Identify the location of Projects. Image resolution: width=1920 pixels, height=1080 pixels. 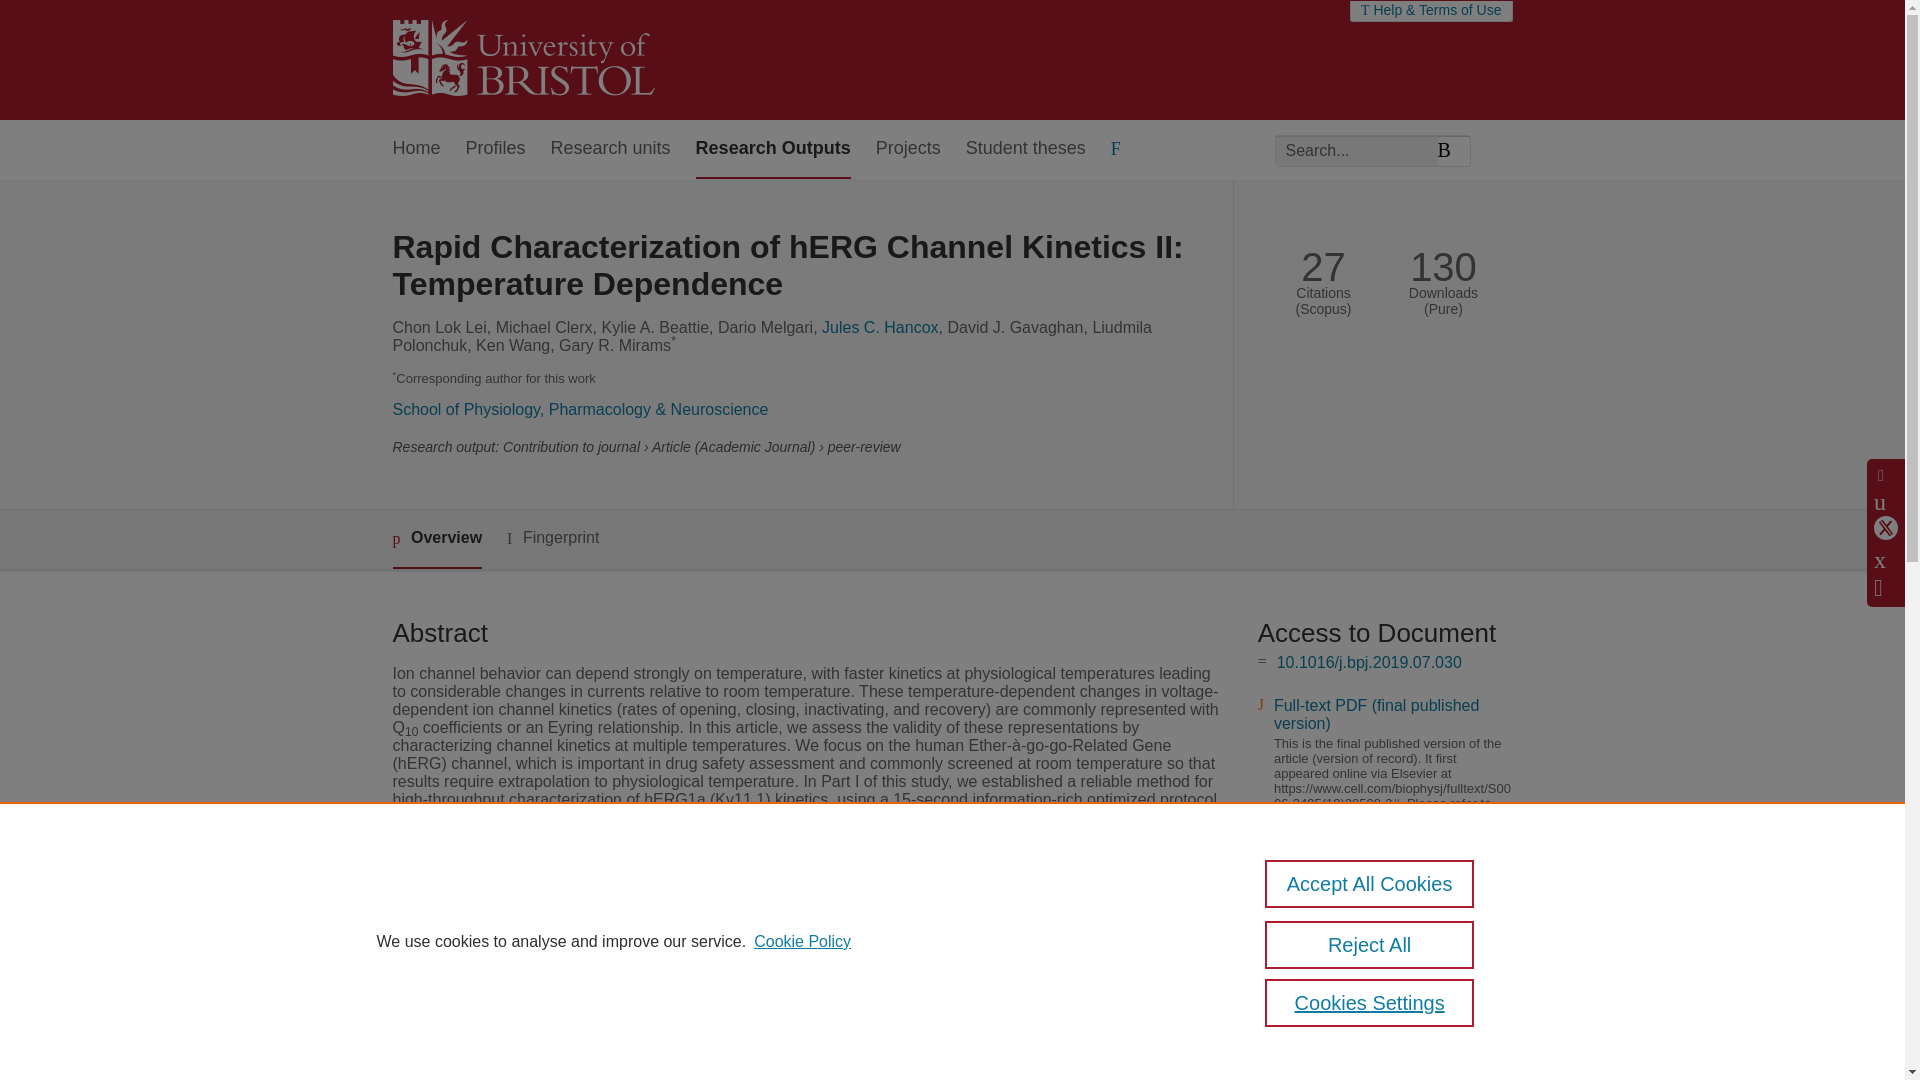
(908, 149).